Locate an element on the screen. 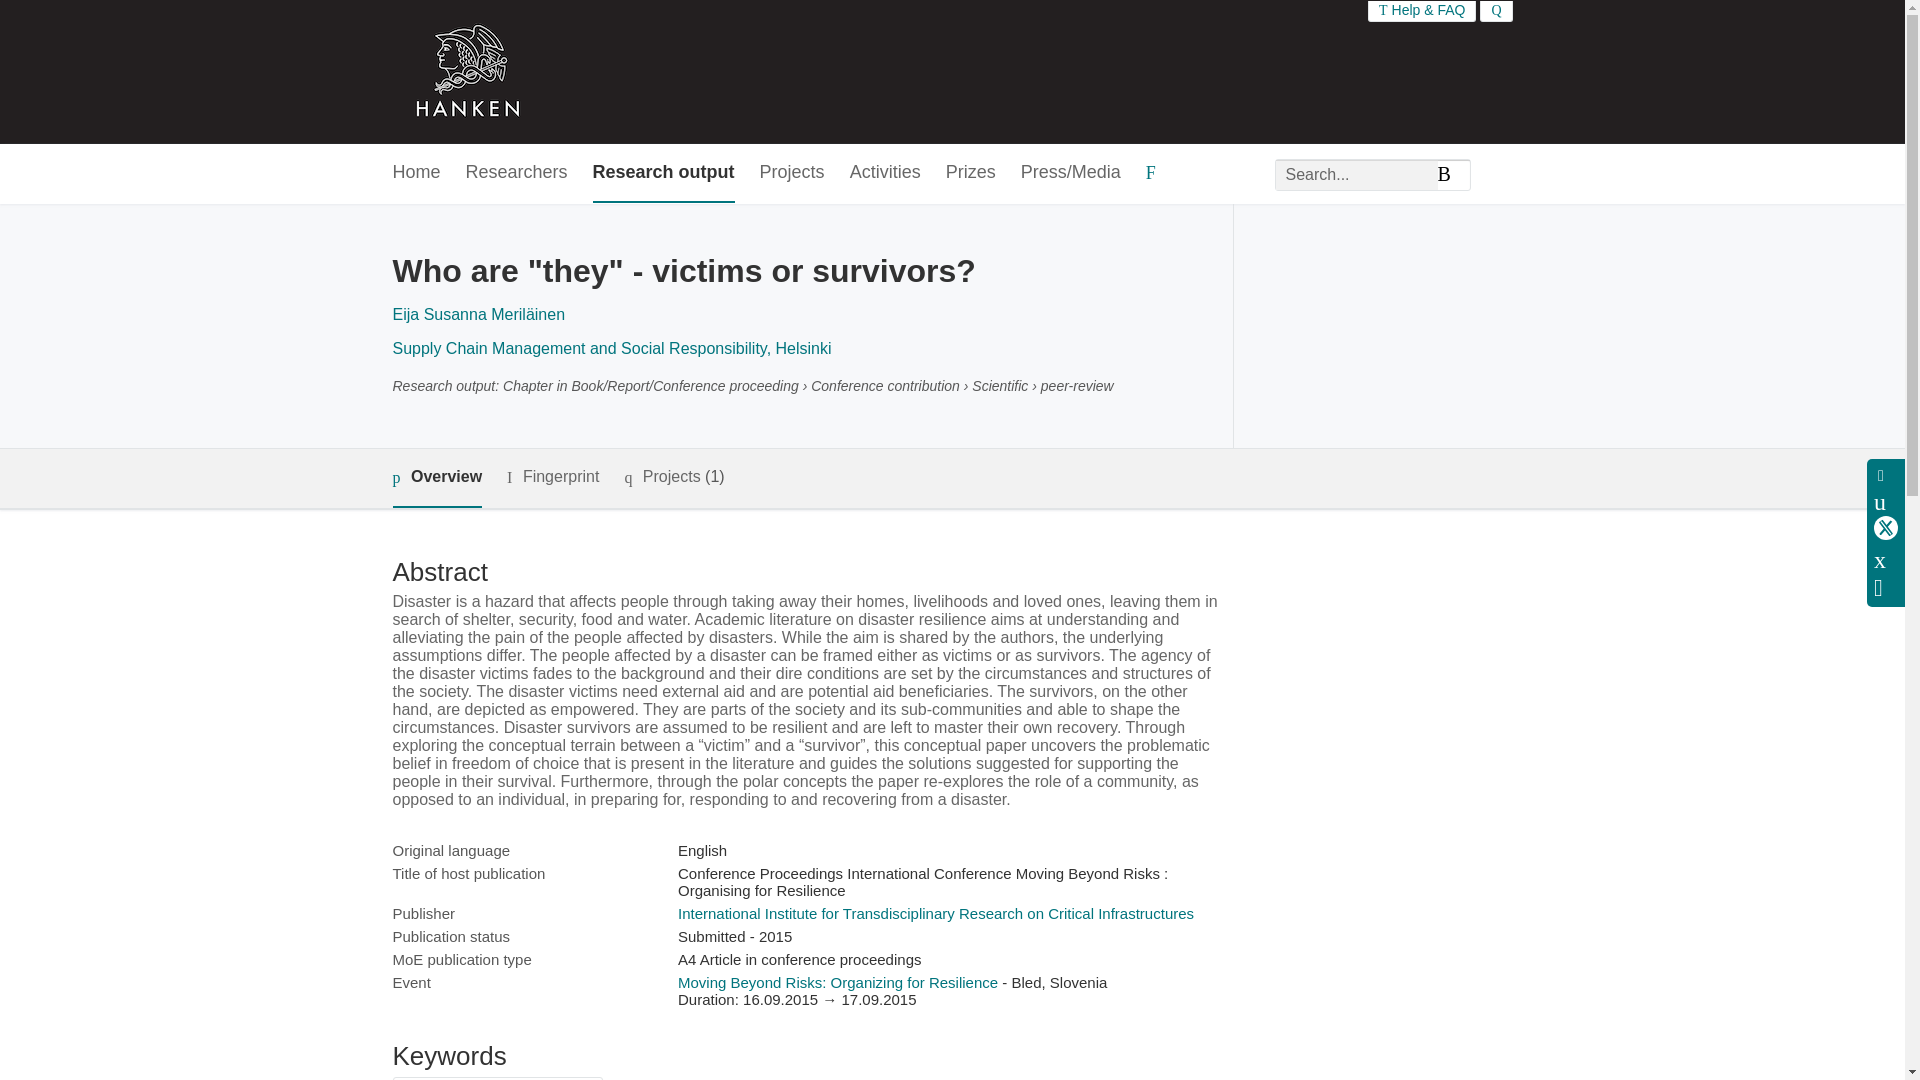  Supply Chain Management and Social Responsibility, Helsinki is located at coordinates (611, 348).